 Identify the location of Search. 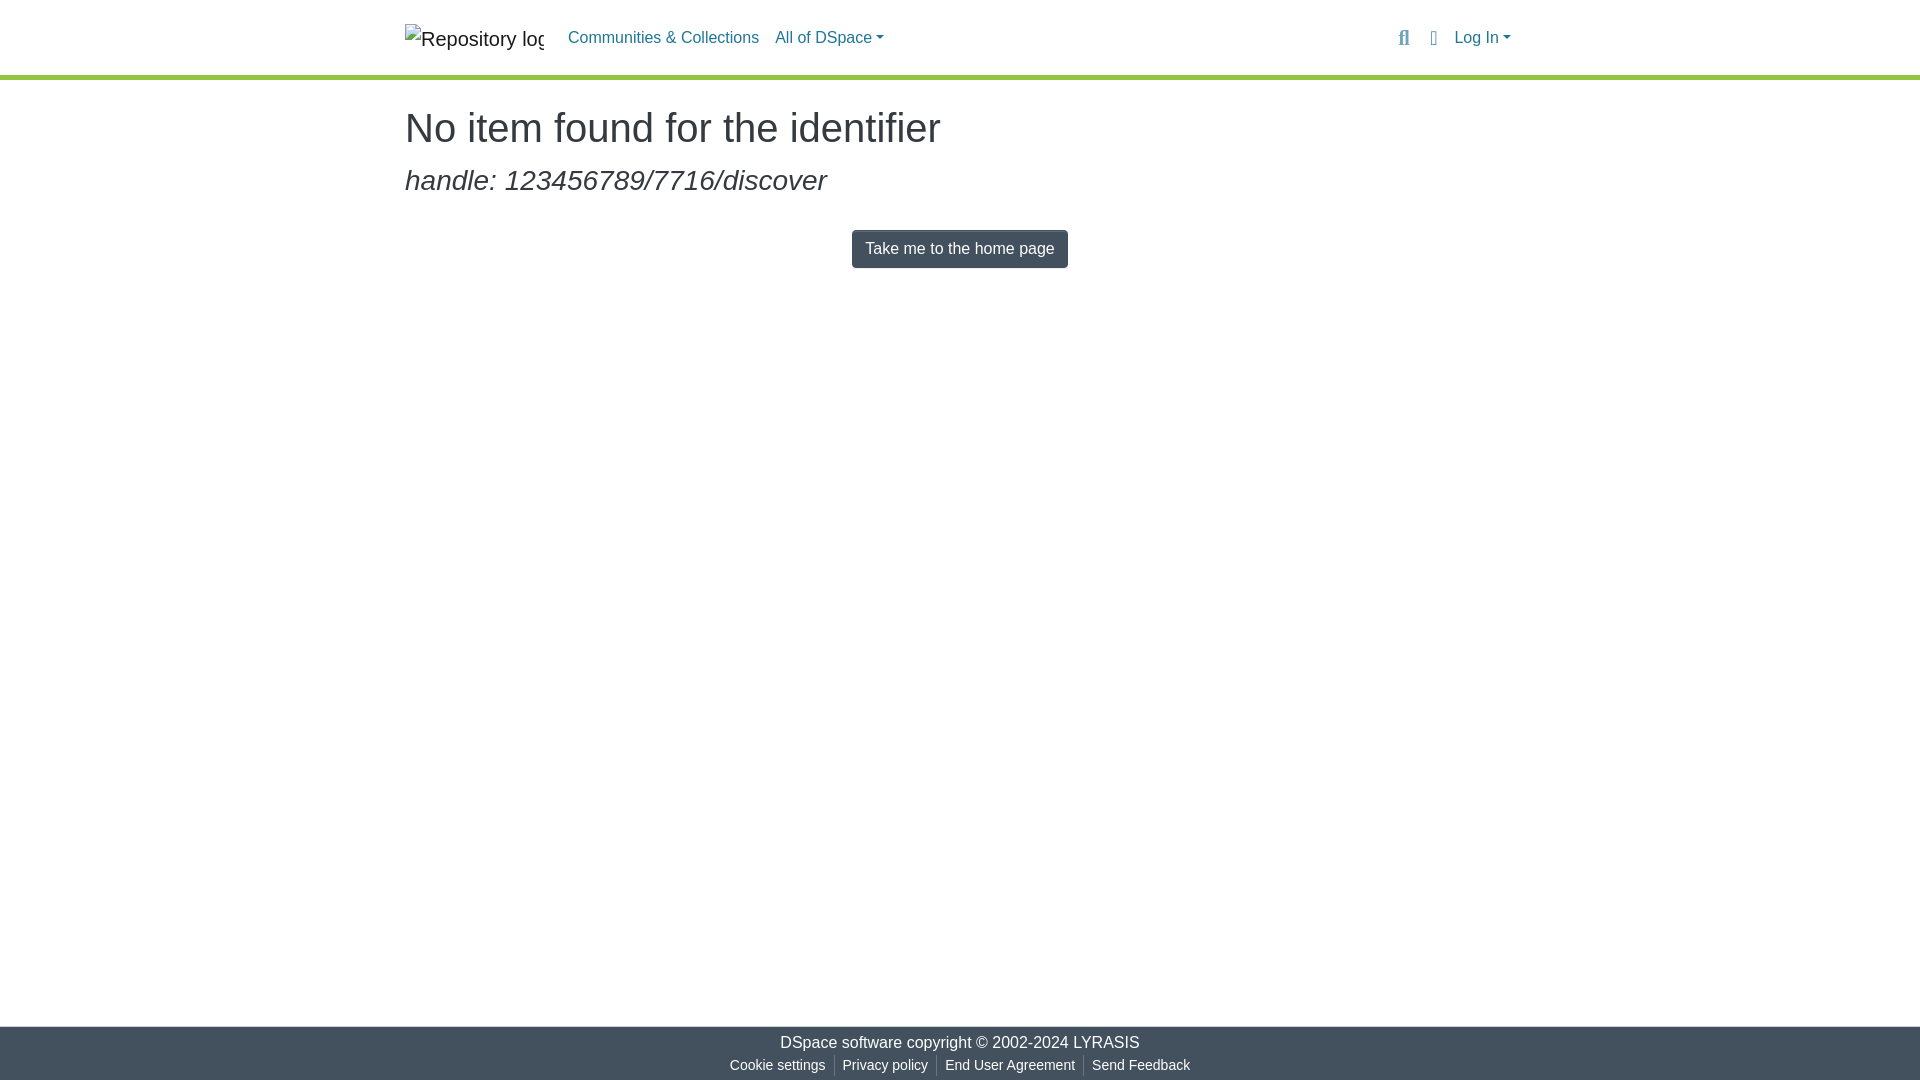
(1403, 37).